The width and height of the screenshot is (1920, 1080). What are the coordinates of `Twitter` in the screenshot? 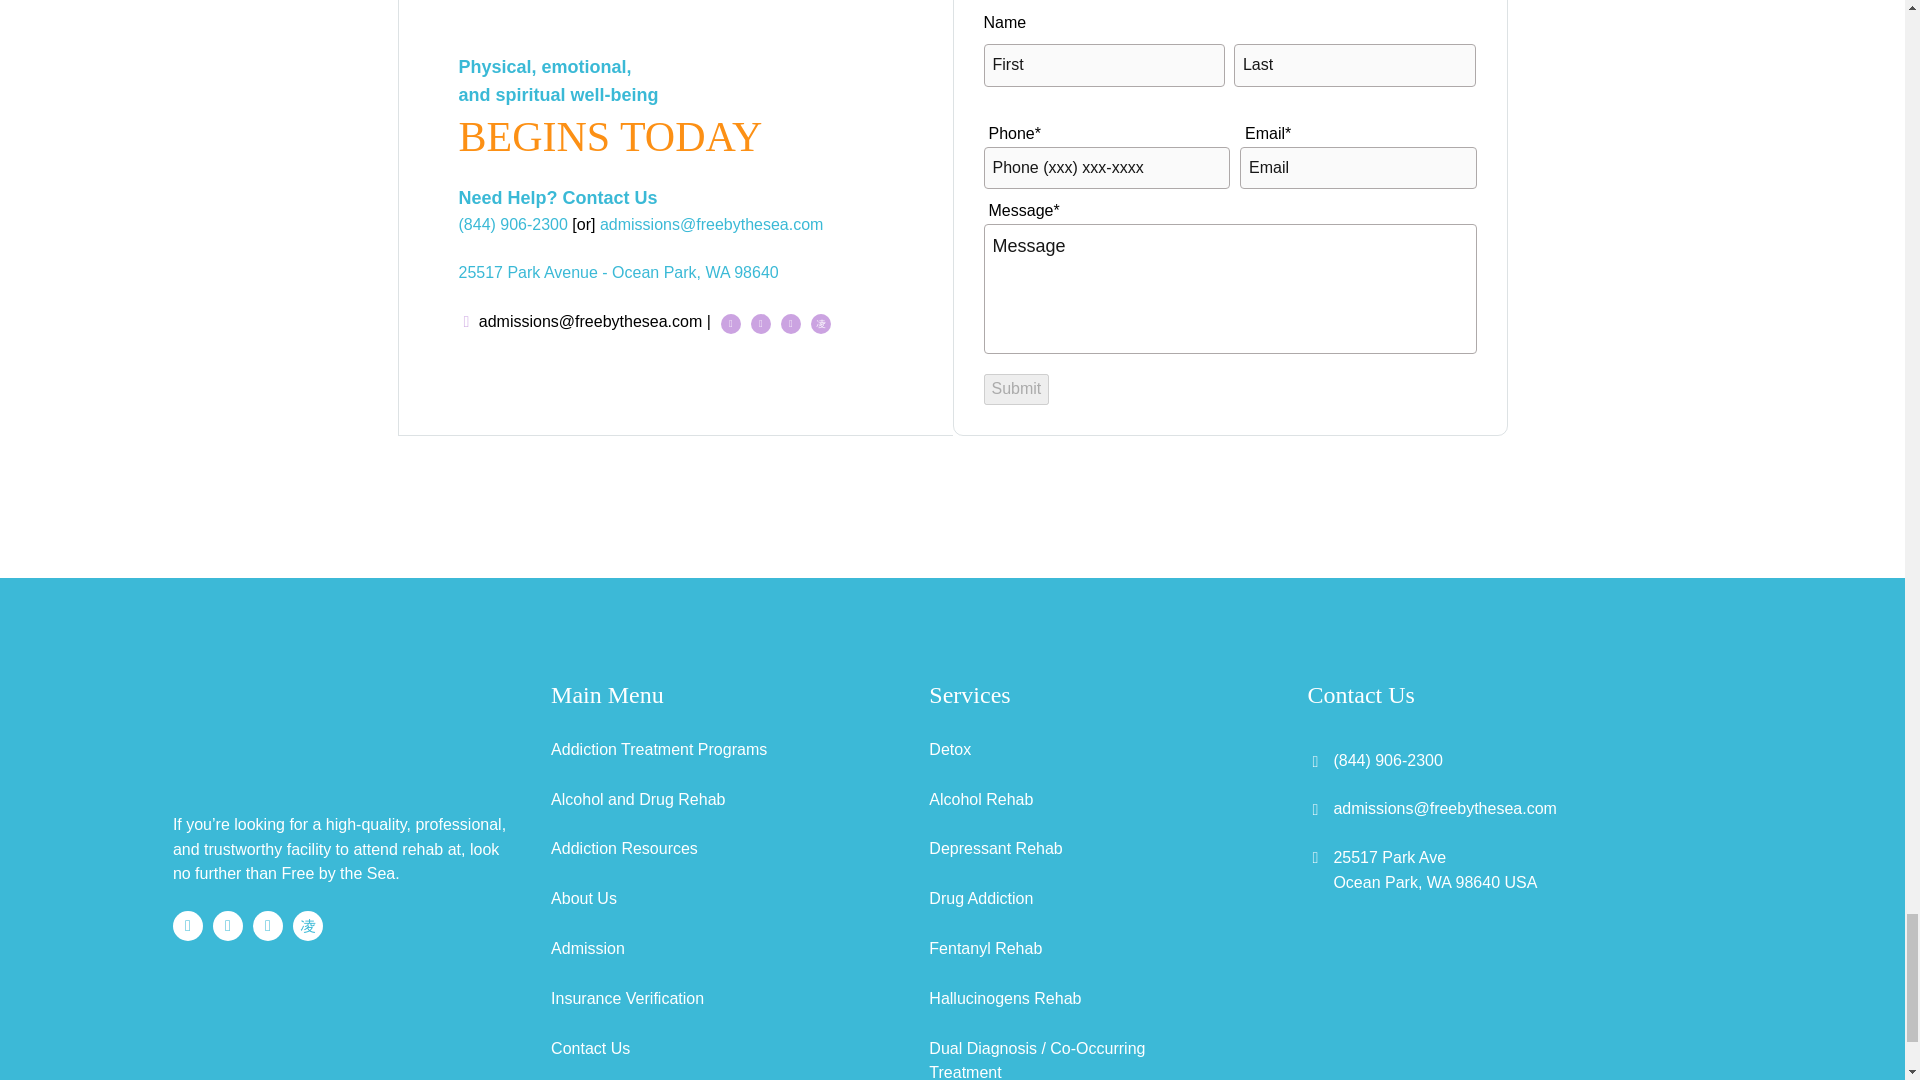 It's located at (268, 925).